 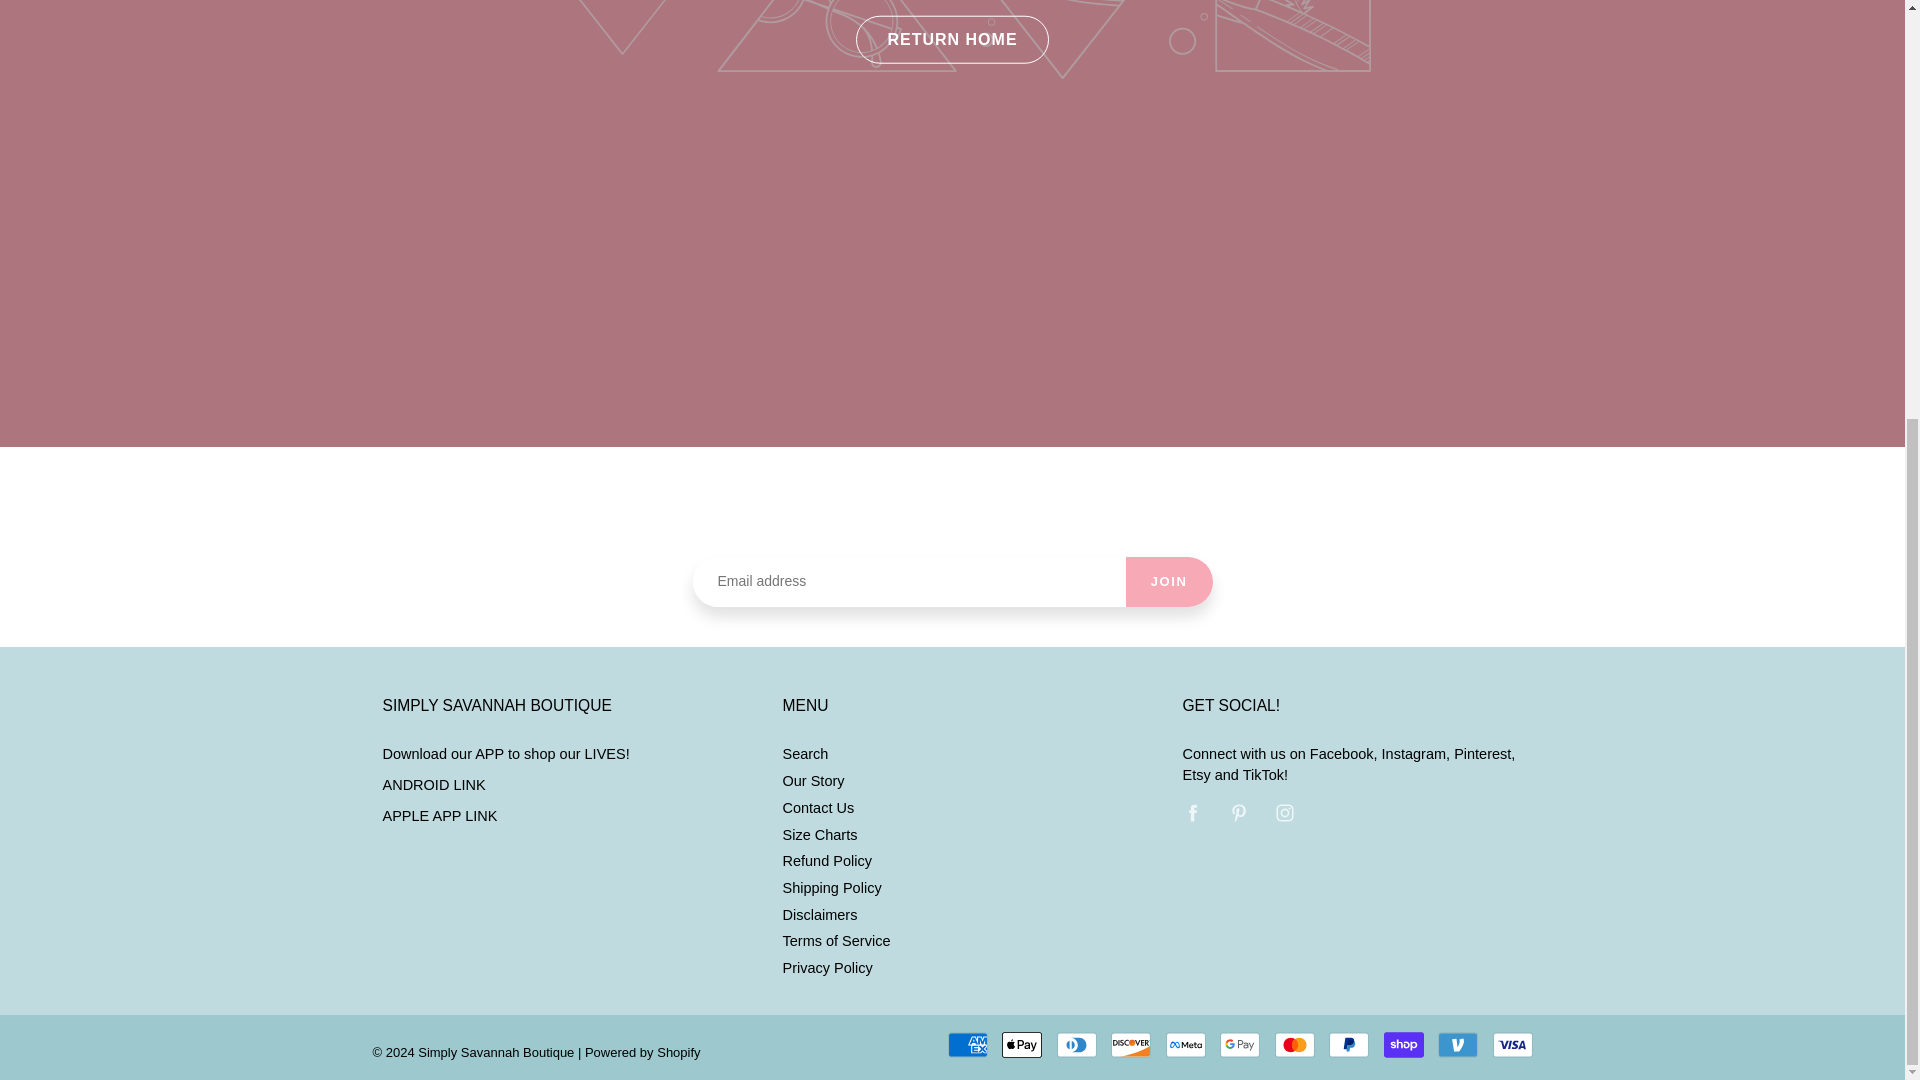 What do you see at coordinates (1348, 1044) in the screenshot?
I see `PayPal` at bounding box center [1348, 1044].